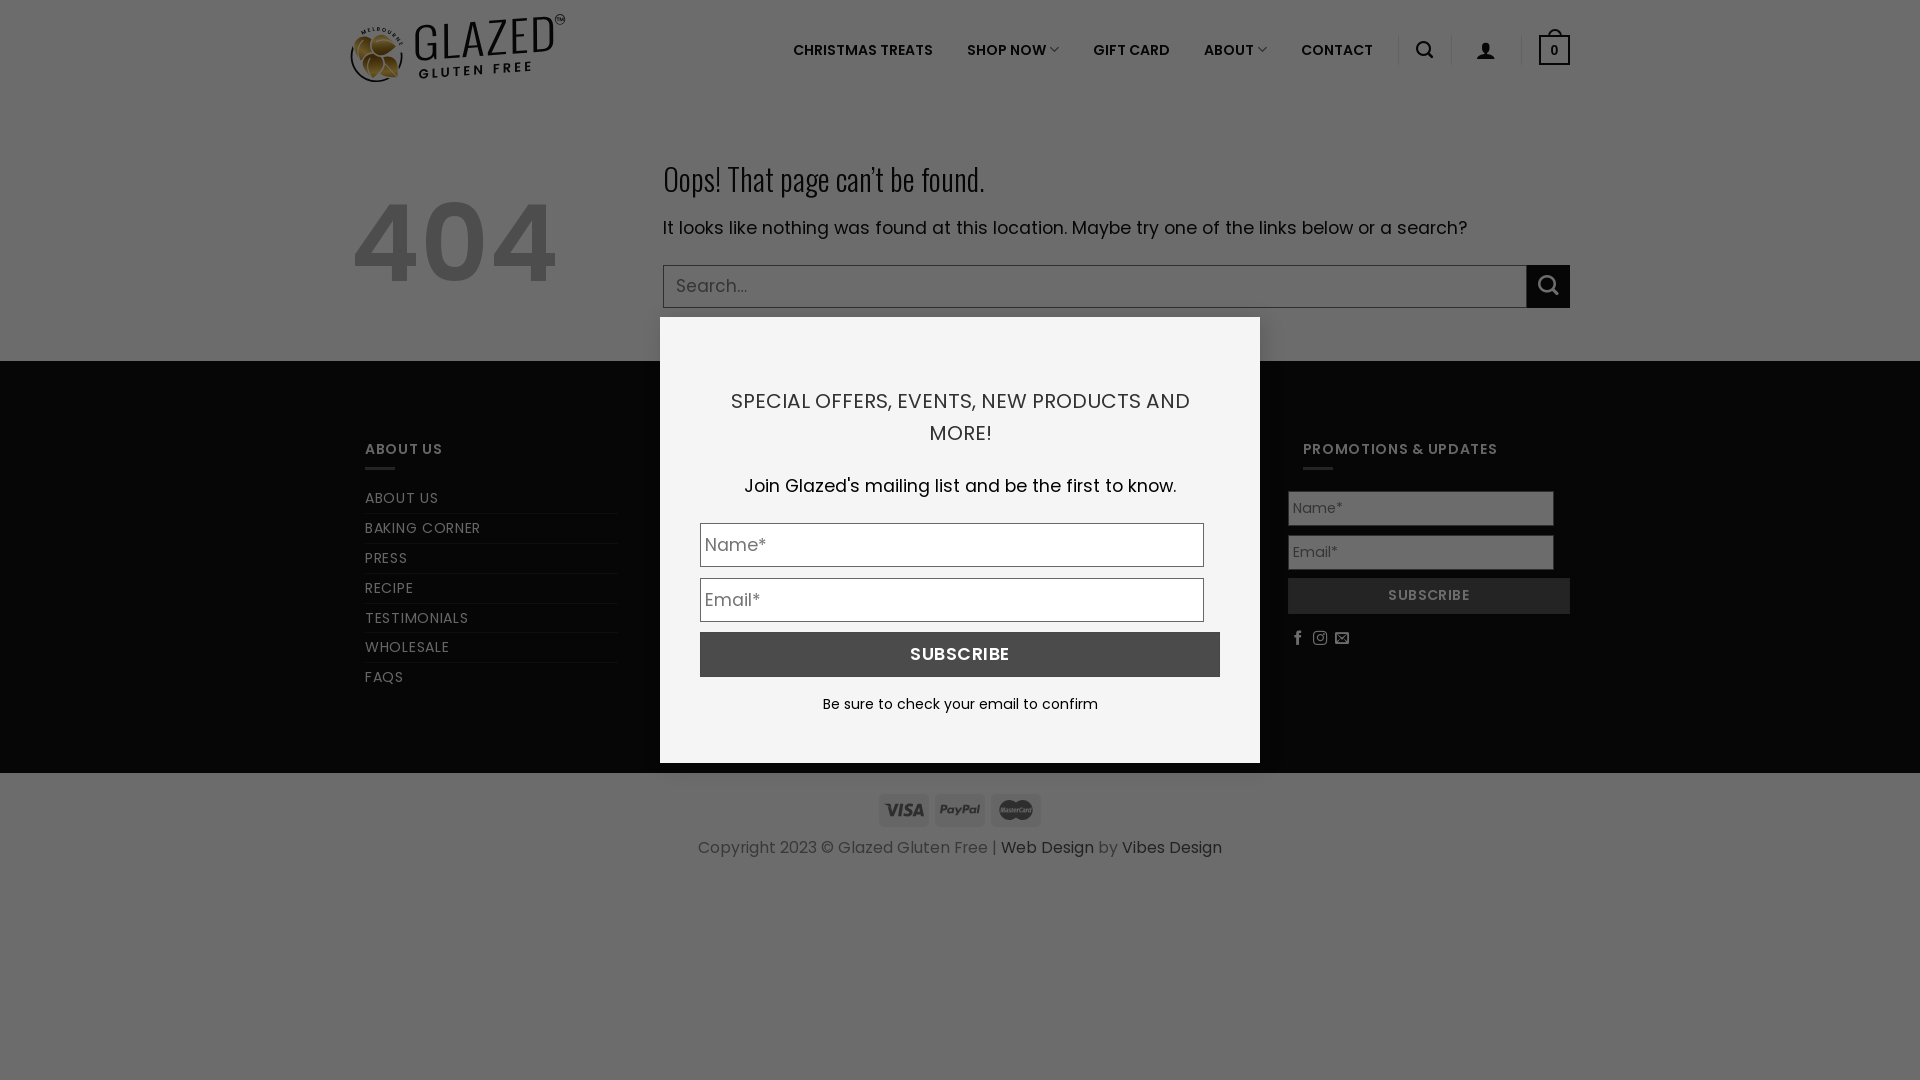 Image resolution: width=1920 pixels, height=1080 pixels. What do you see at coordinates (1320, 639) in the screenshot?
I see `Follow on Instagram` at bounding box center [1320, 639].